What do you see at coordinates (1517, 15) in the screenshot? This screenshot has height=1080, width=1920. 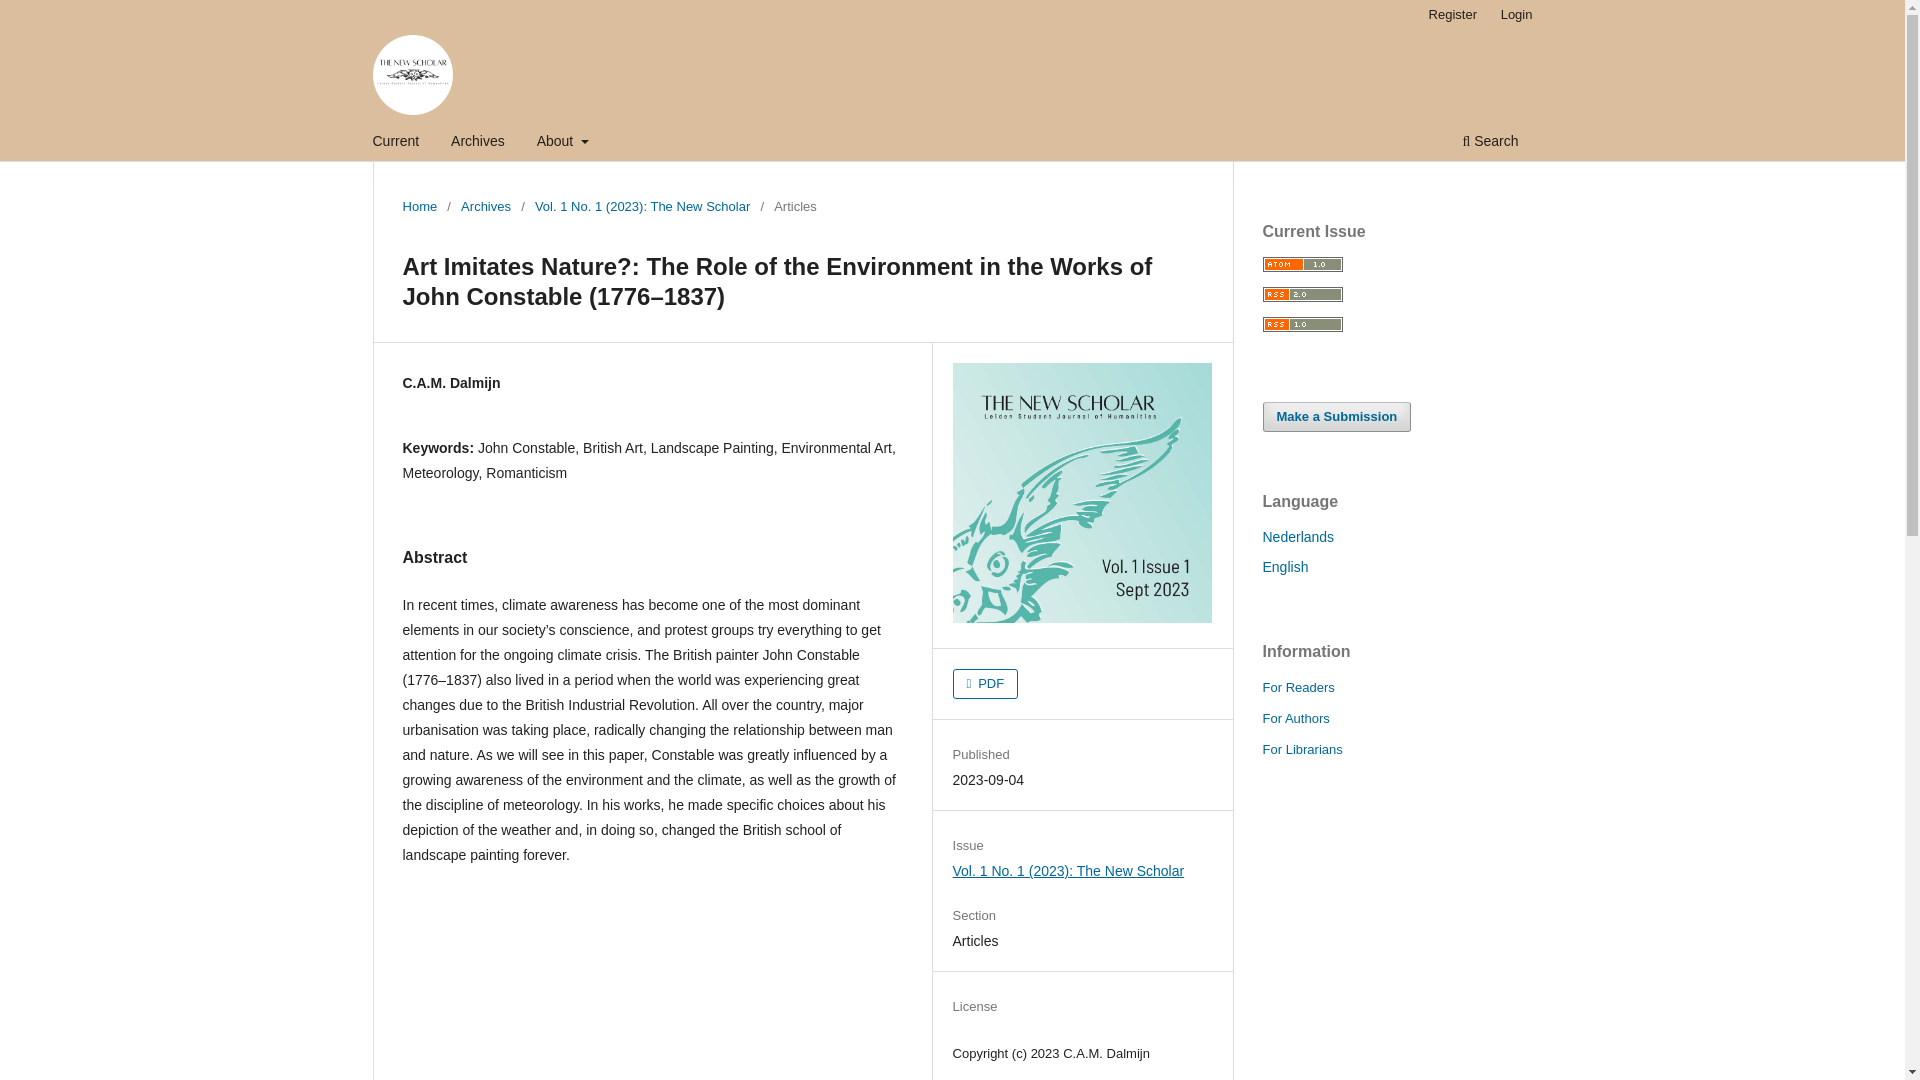 I see `Login` at bounding box center [1517, 15].